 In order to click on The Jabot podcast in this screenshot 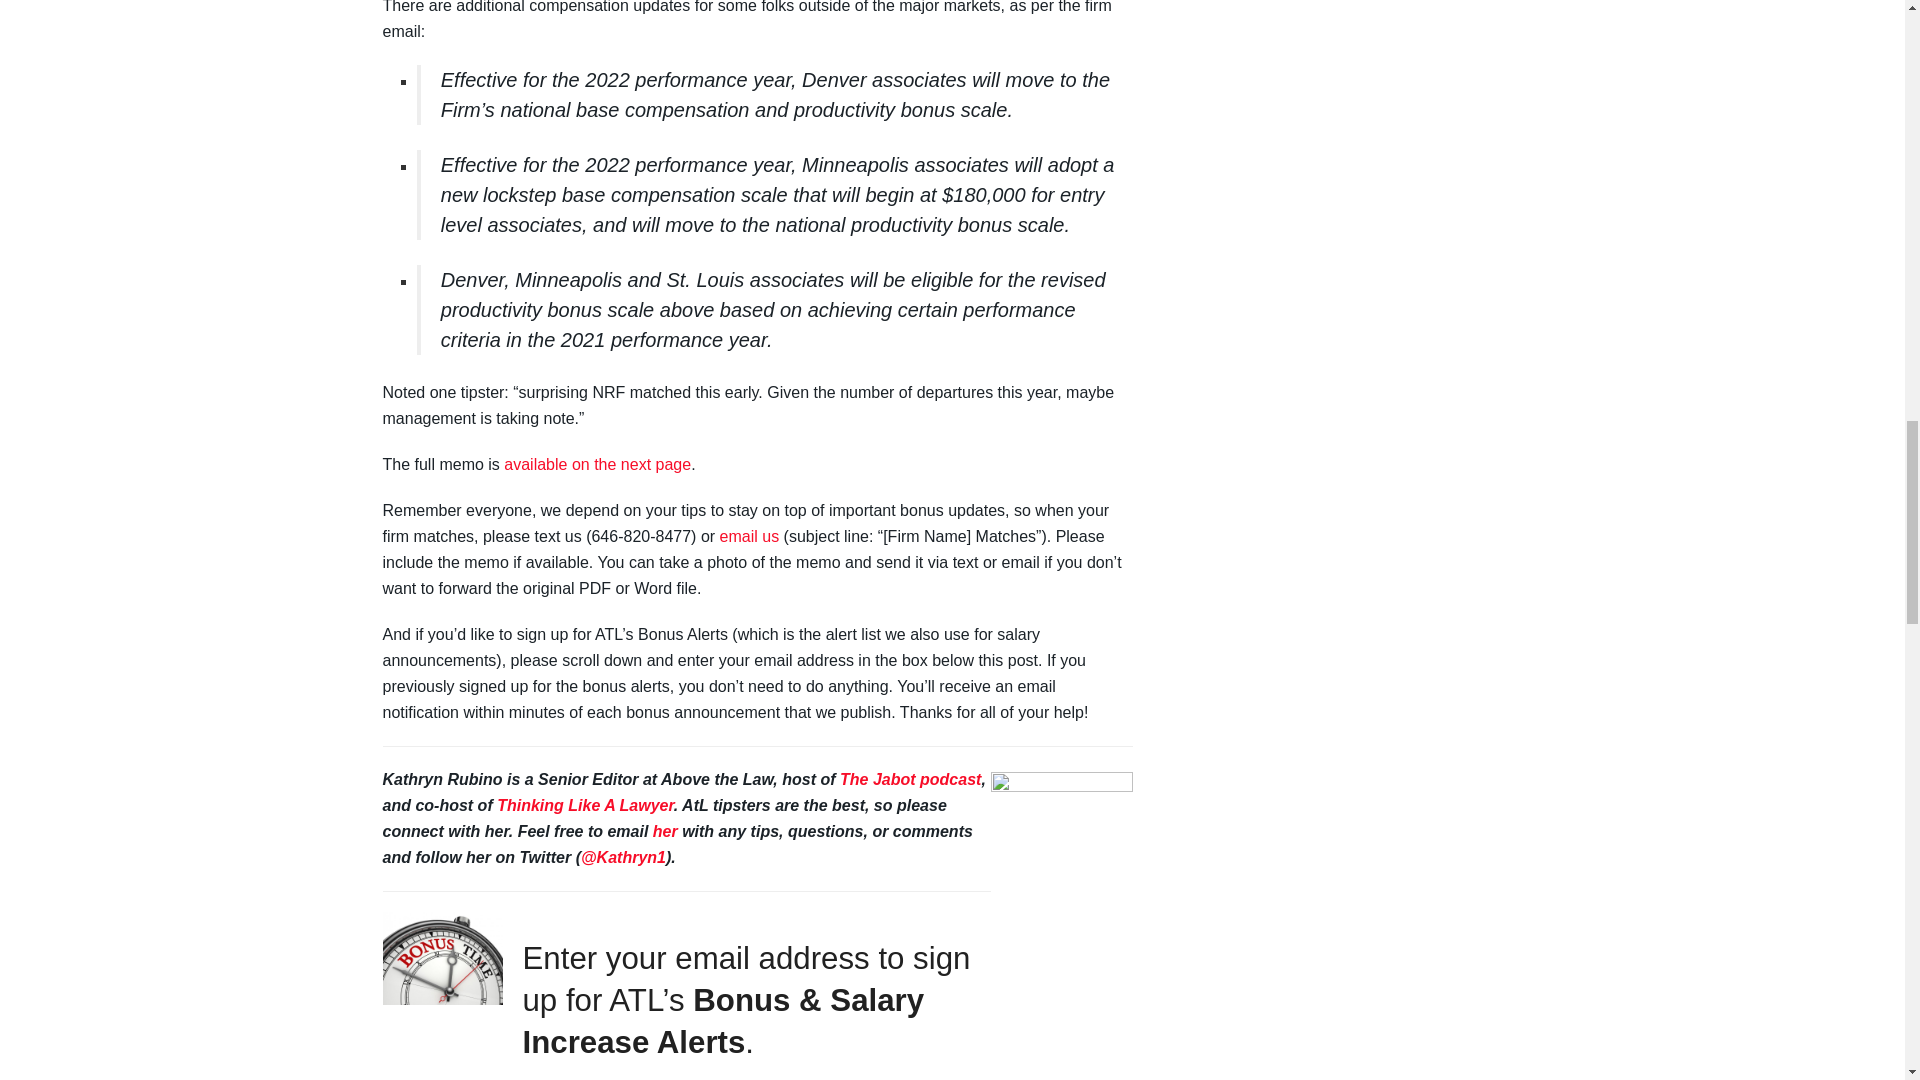, I will do `click(910, 780)`.